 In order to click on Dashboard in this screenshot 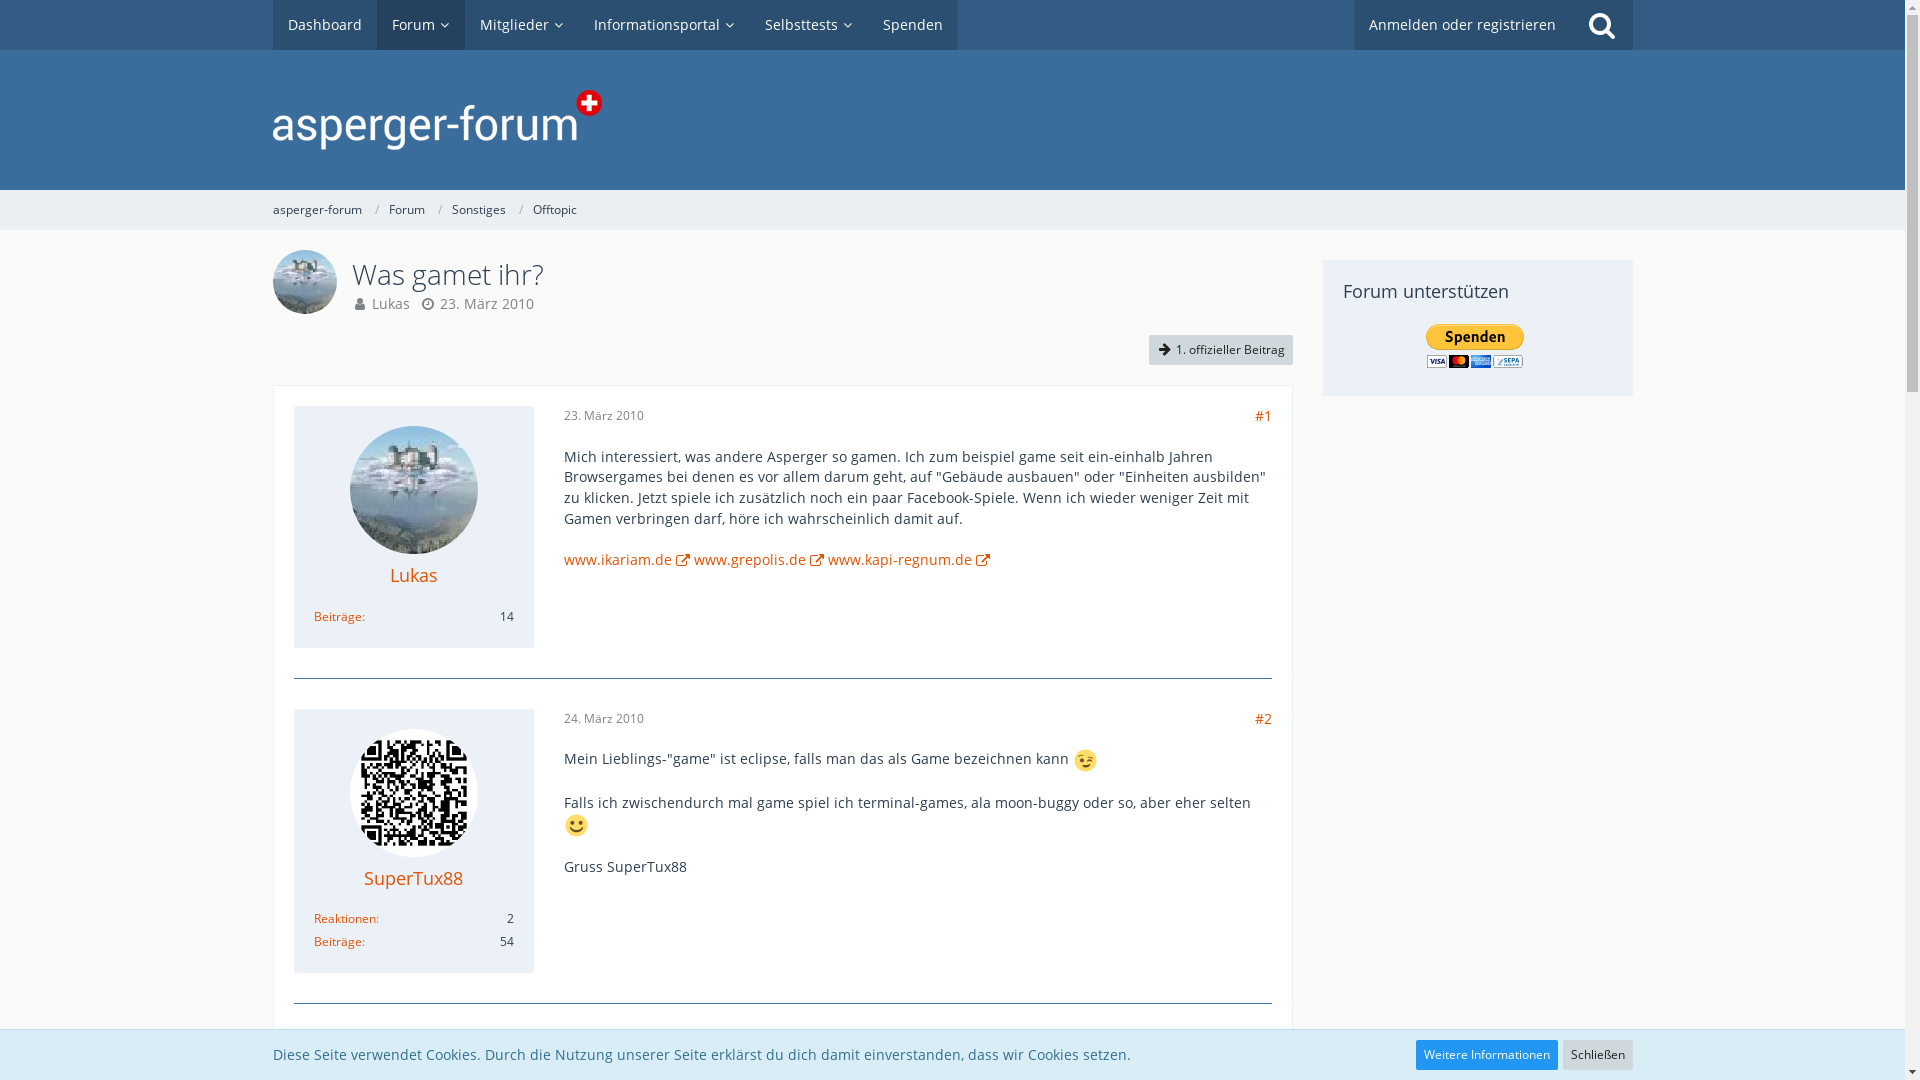, I will do `click(324, 25)`.